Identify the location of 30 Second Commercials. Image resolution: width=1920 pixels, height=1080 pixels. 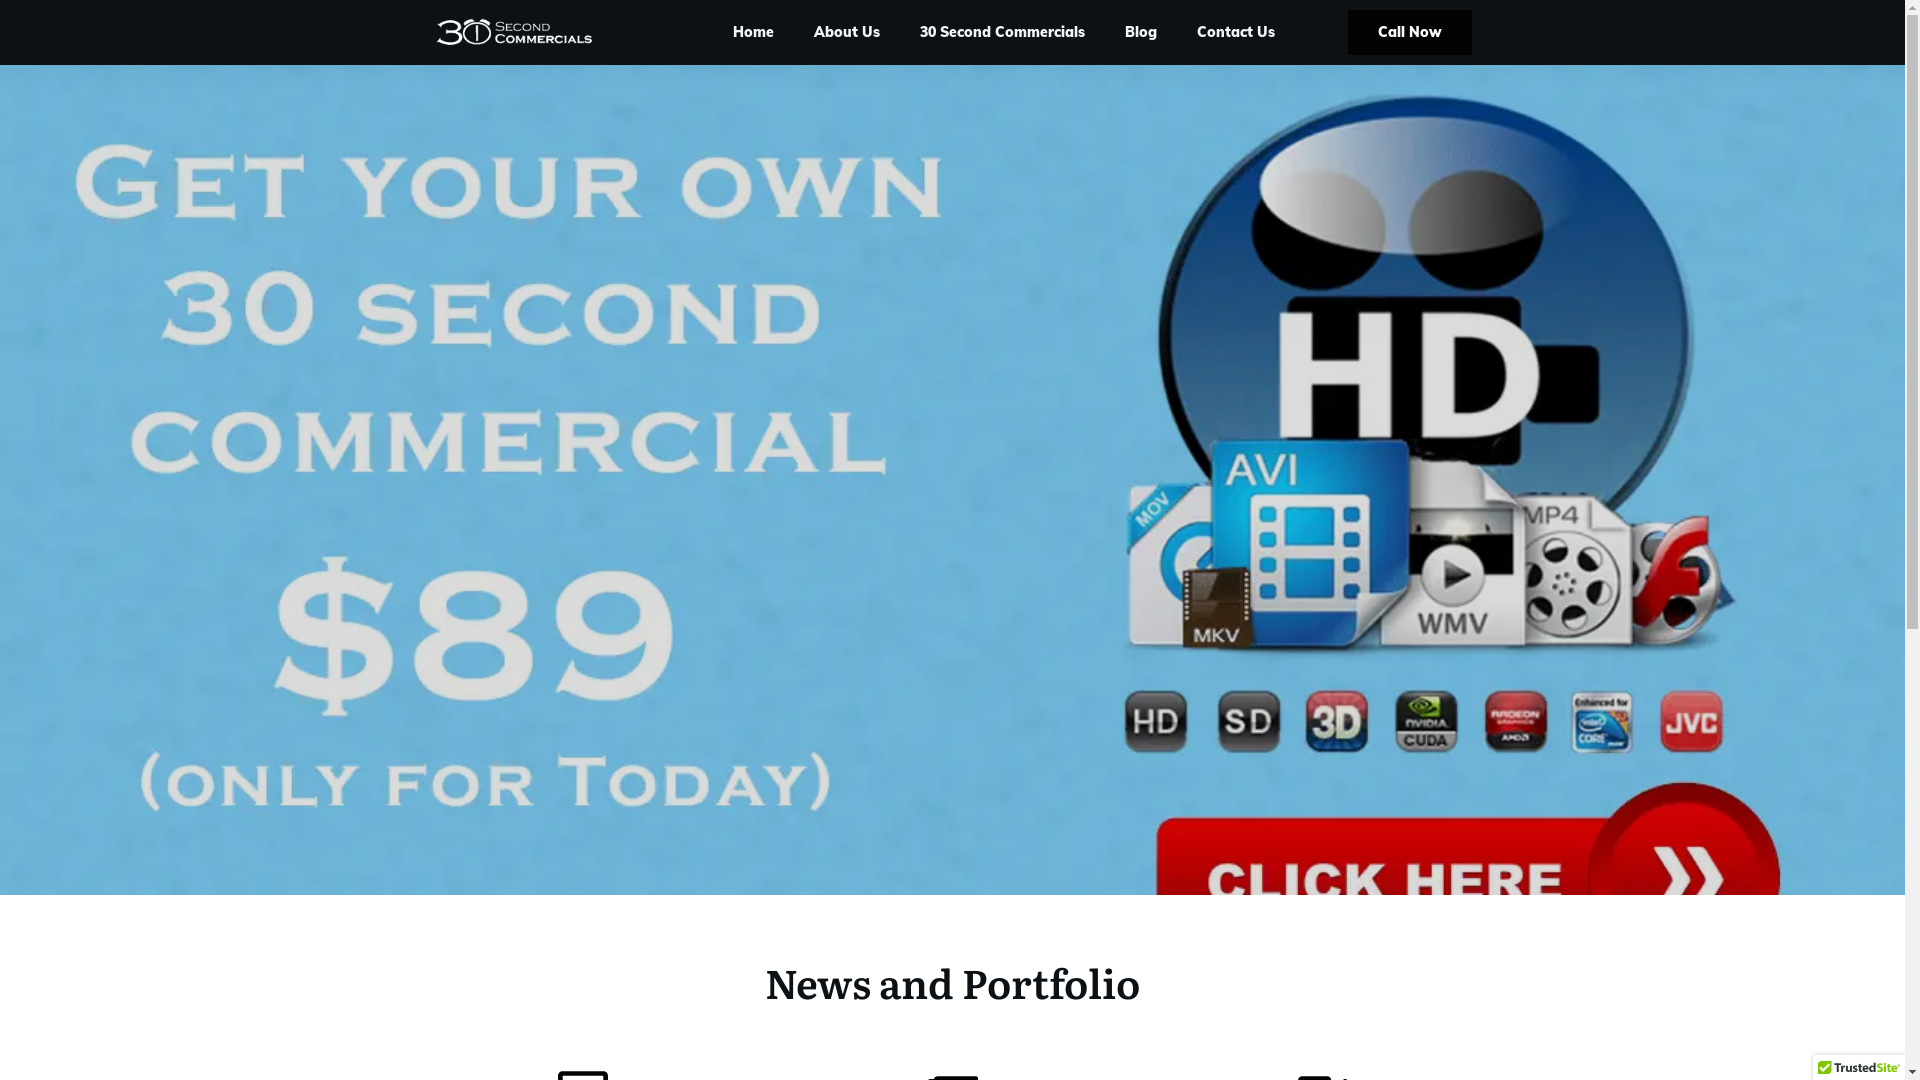
(1002, 32).